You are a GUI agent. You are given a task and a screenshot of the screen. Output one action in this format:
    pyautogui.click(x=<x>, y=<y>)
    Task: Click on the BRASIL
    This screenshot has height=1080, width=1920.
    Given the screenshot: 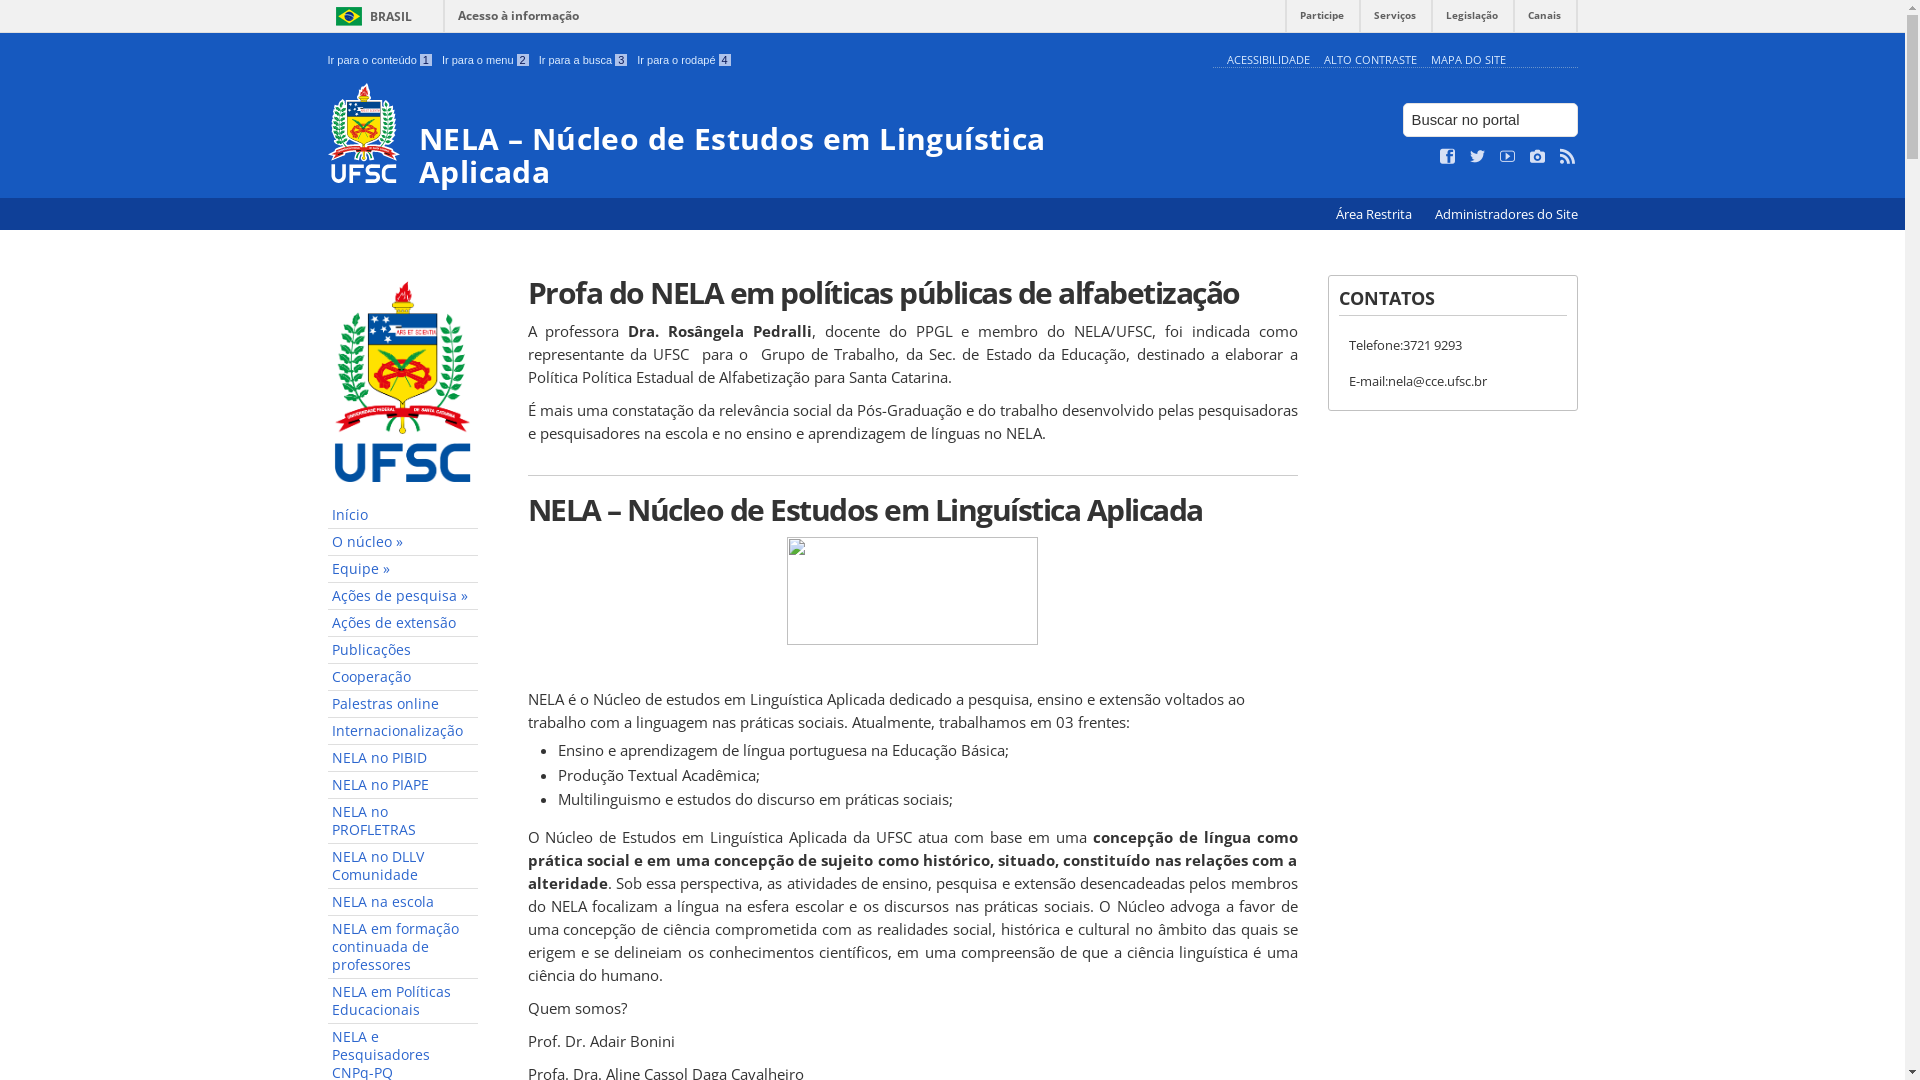 What is the action you would take?
    pyautogui.click(x=370, y=16)
    